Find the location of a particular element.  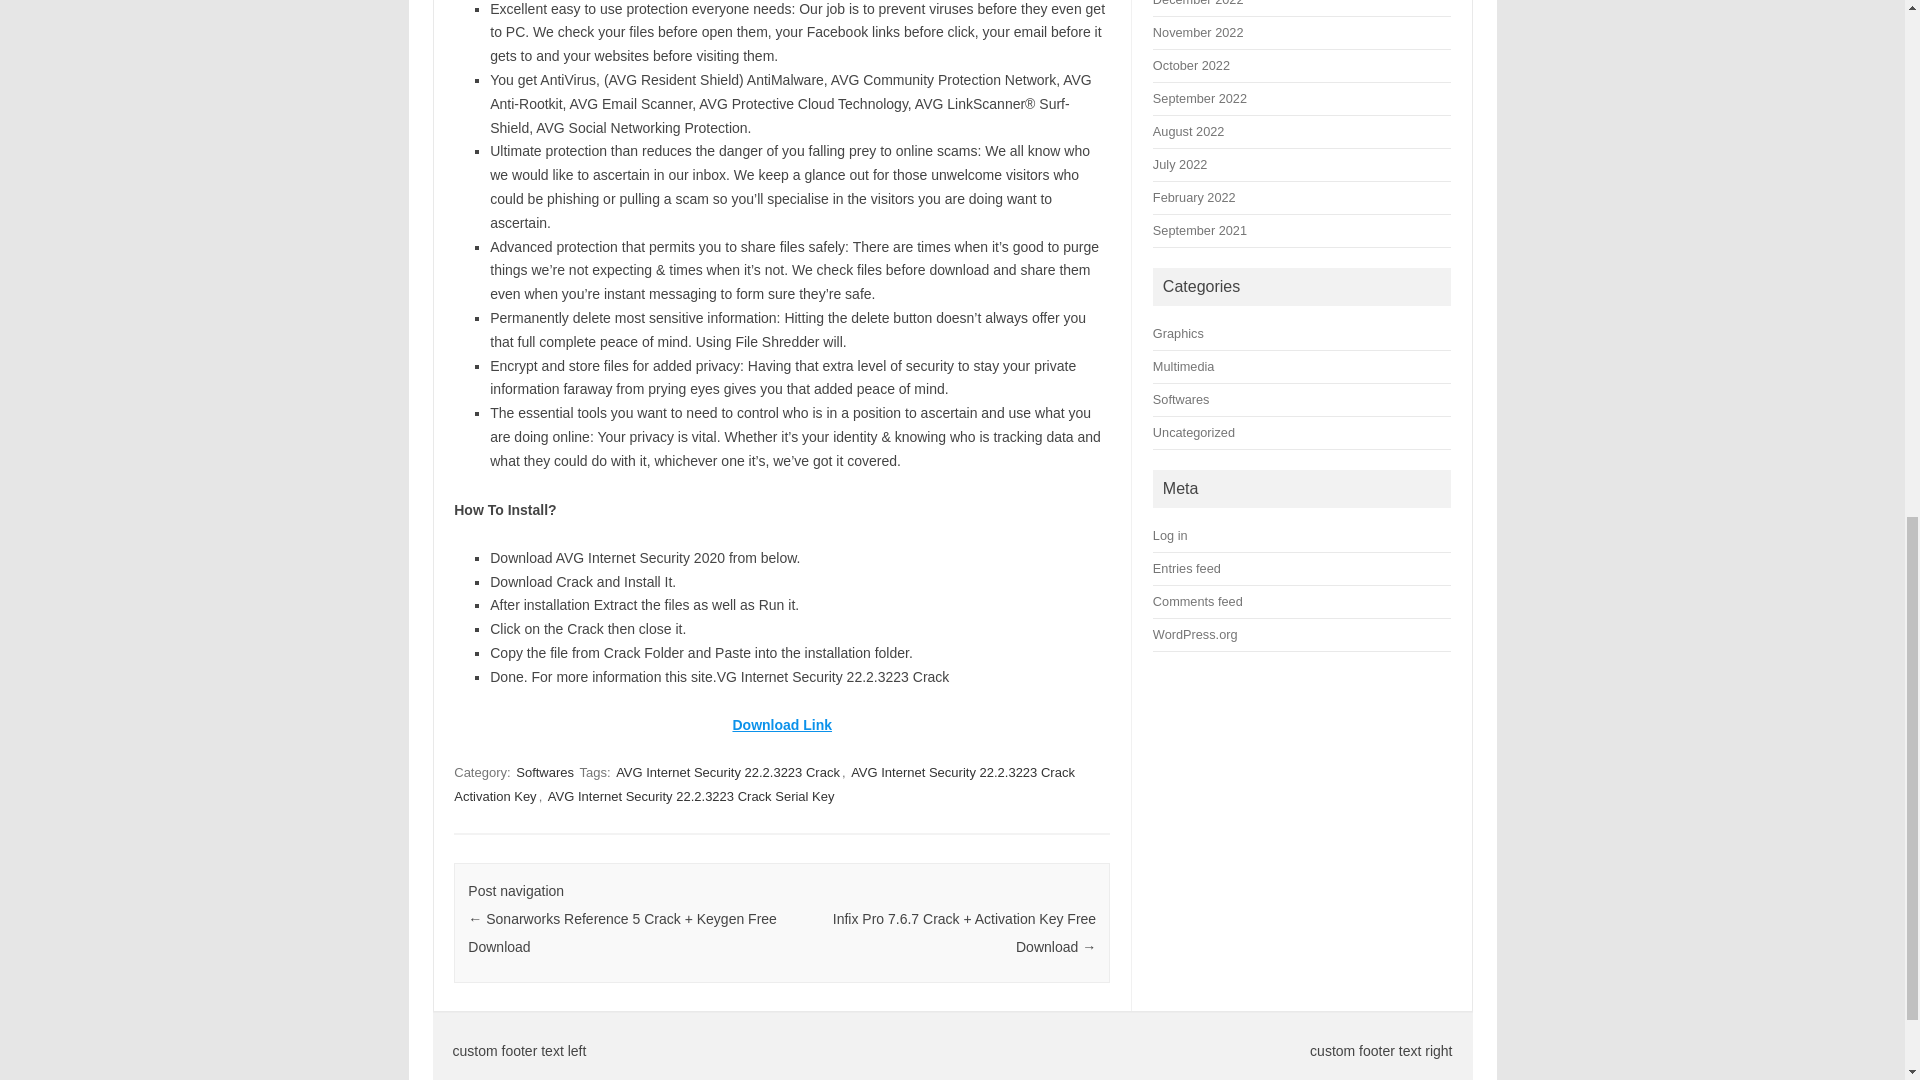

December 2022 is located at coordinates (1198, 3).